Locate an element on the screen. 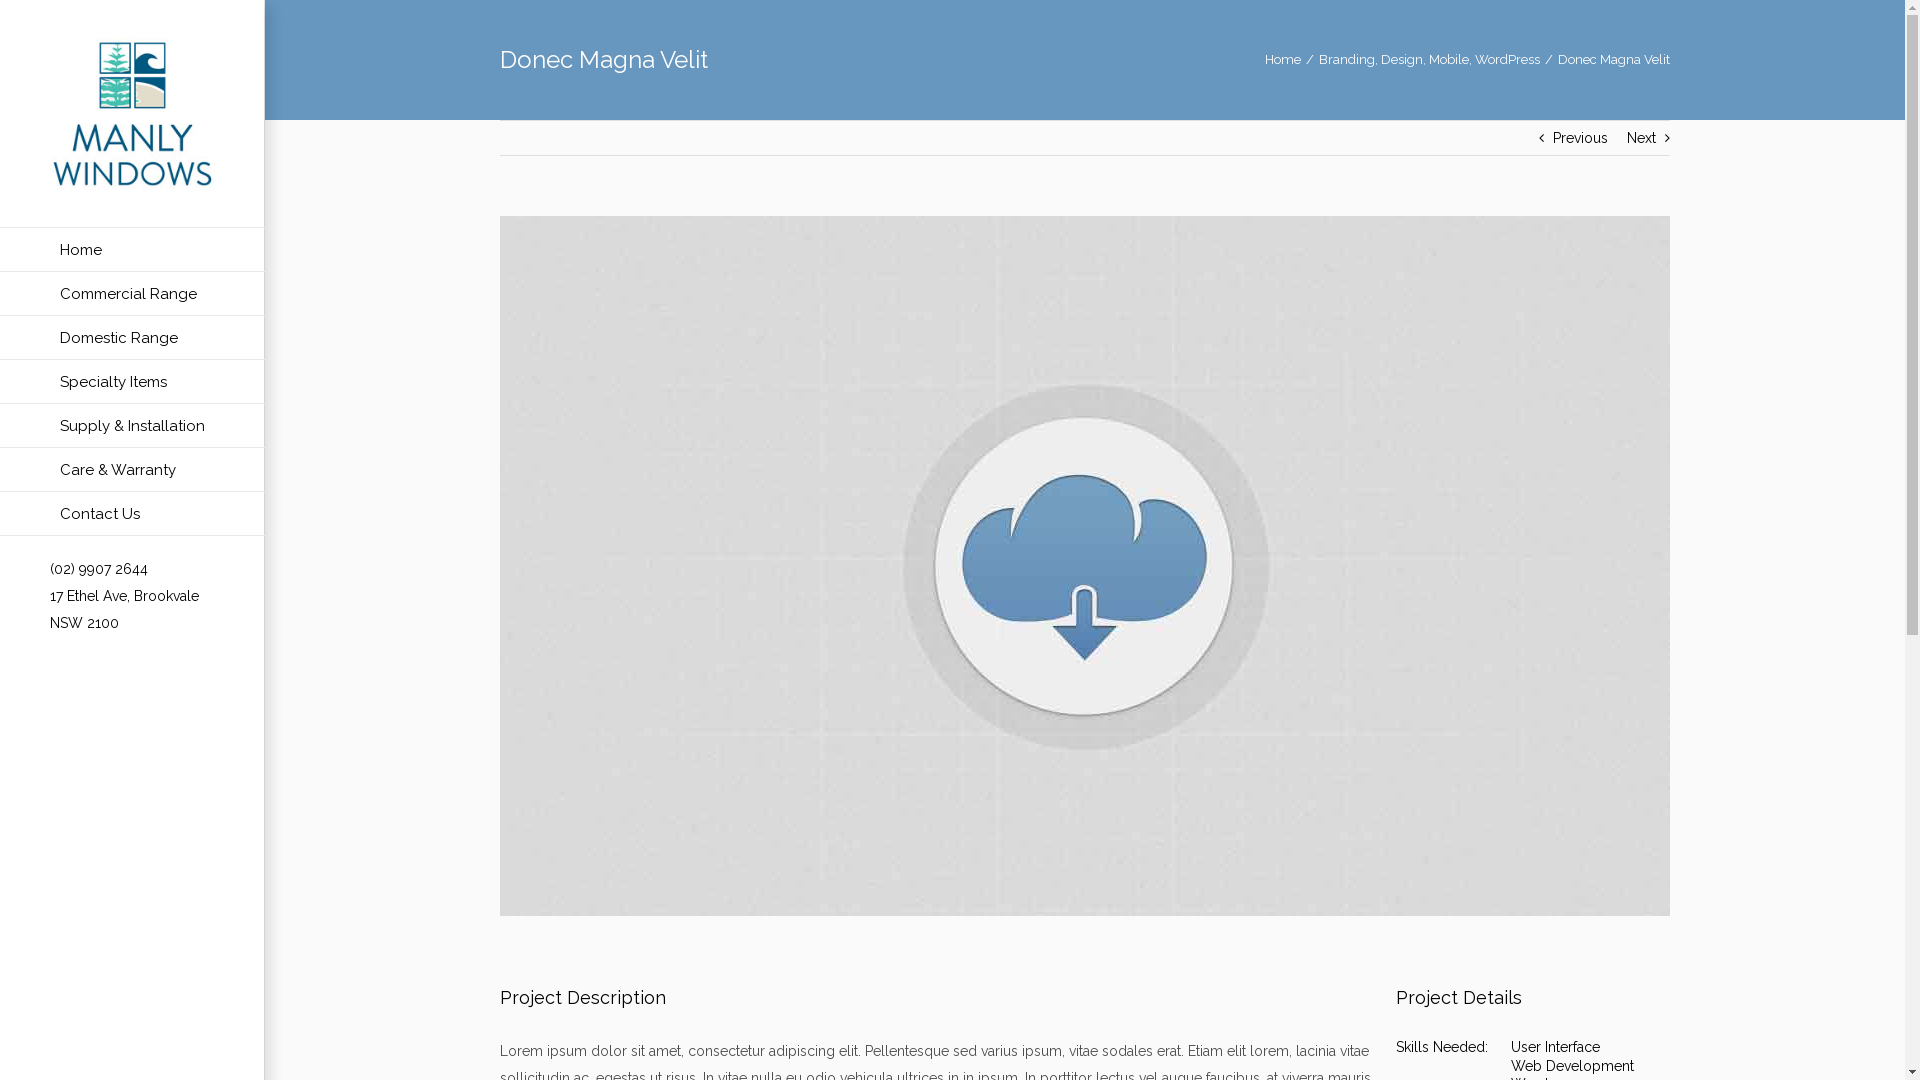 The image size is (1920, 1080). WordPress is located at coordinates (1508, 60).